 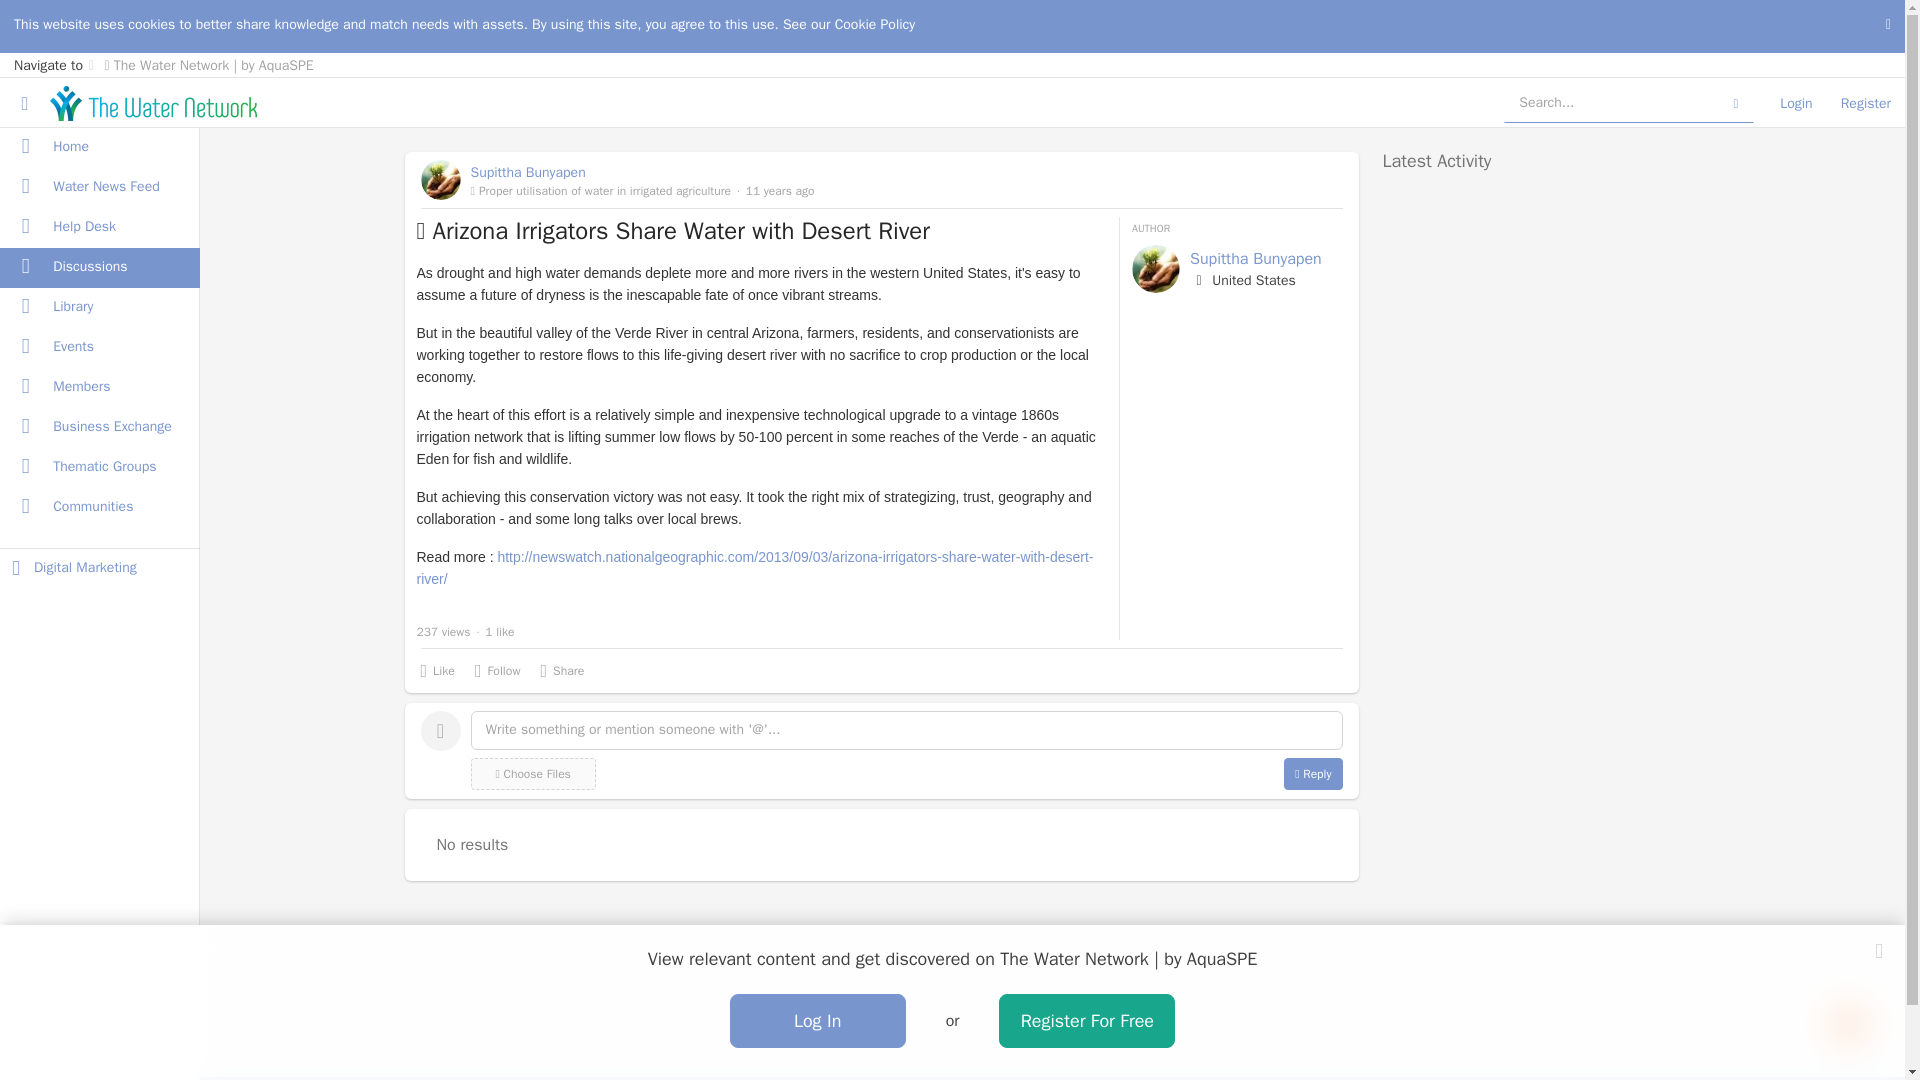 What do you see at coordinates (1796, 102) in the screenshot?
I see `Login` at bounding box center [1796, 102].